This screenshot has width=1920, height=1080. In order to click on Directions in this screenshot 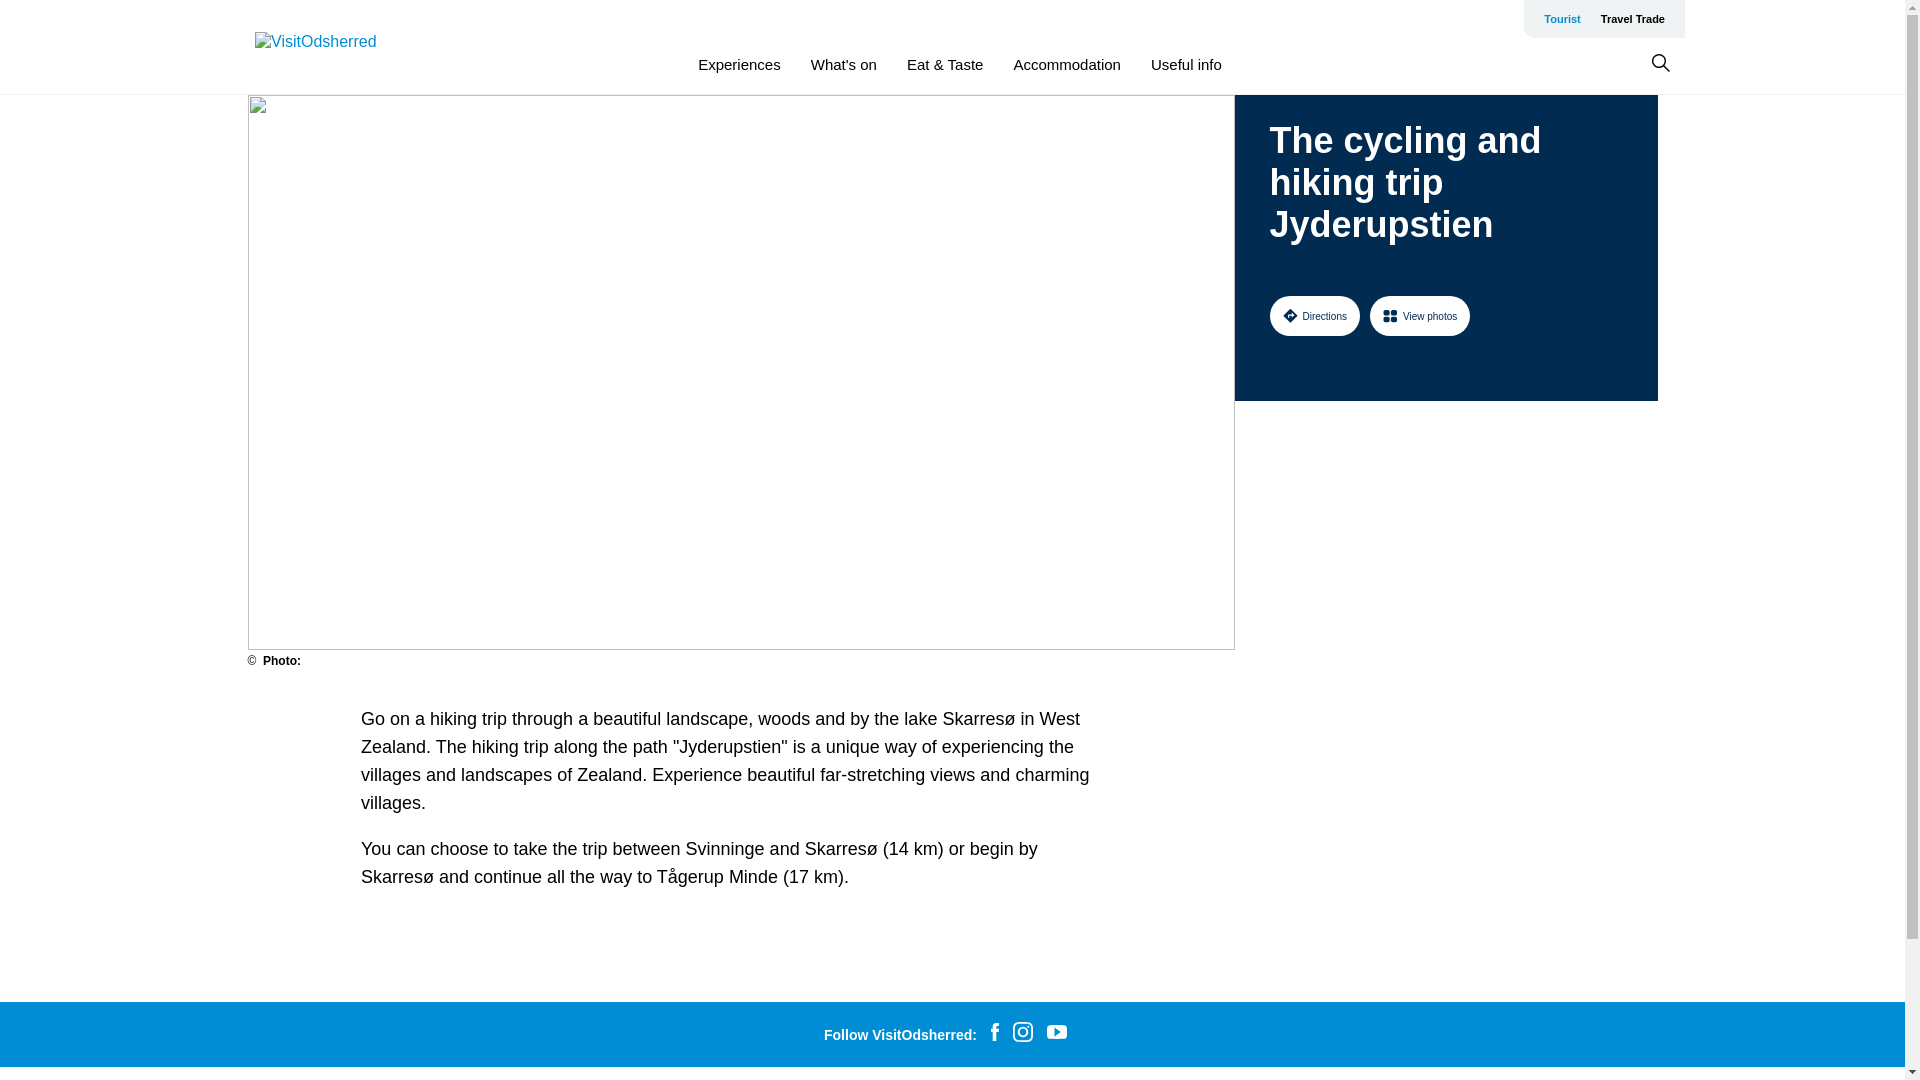, I will do `click(1314, 315)`.